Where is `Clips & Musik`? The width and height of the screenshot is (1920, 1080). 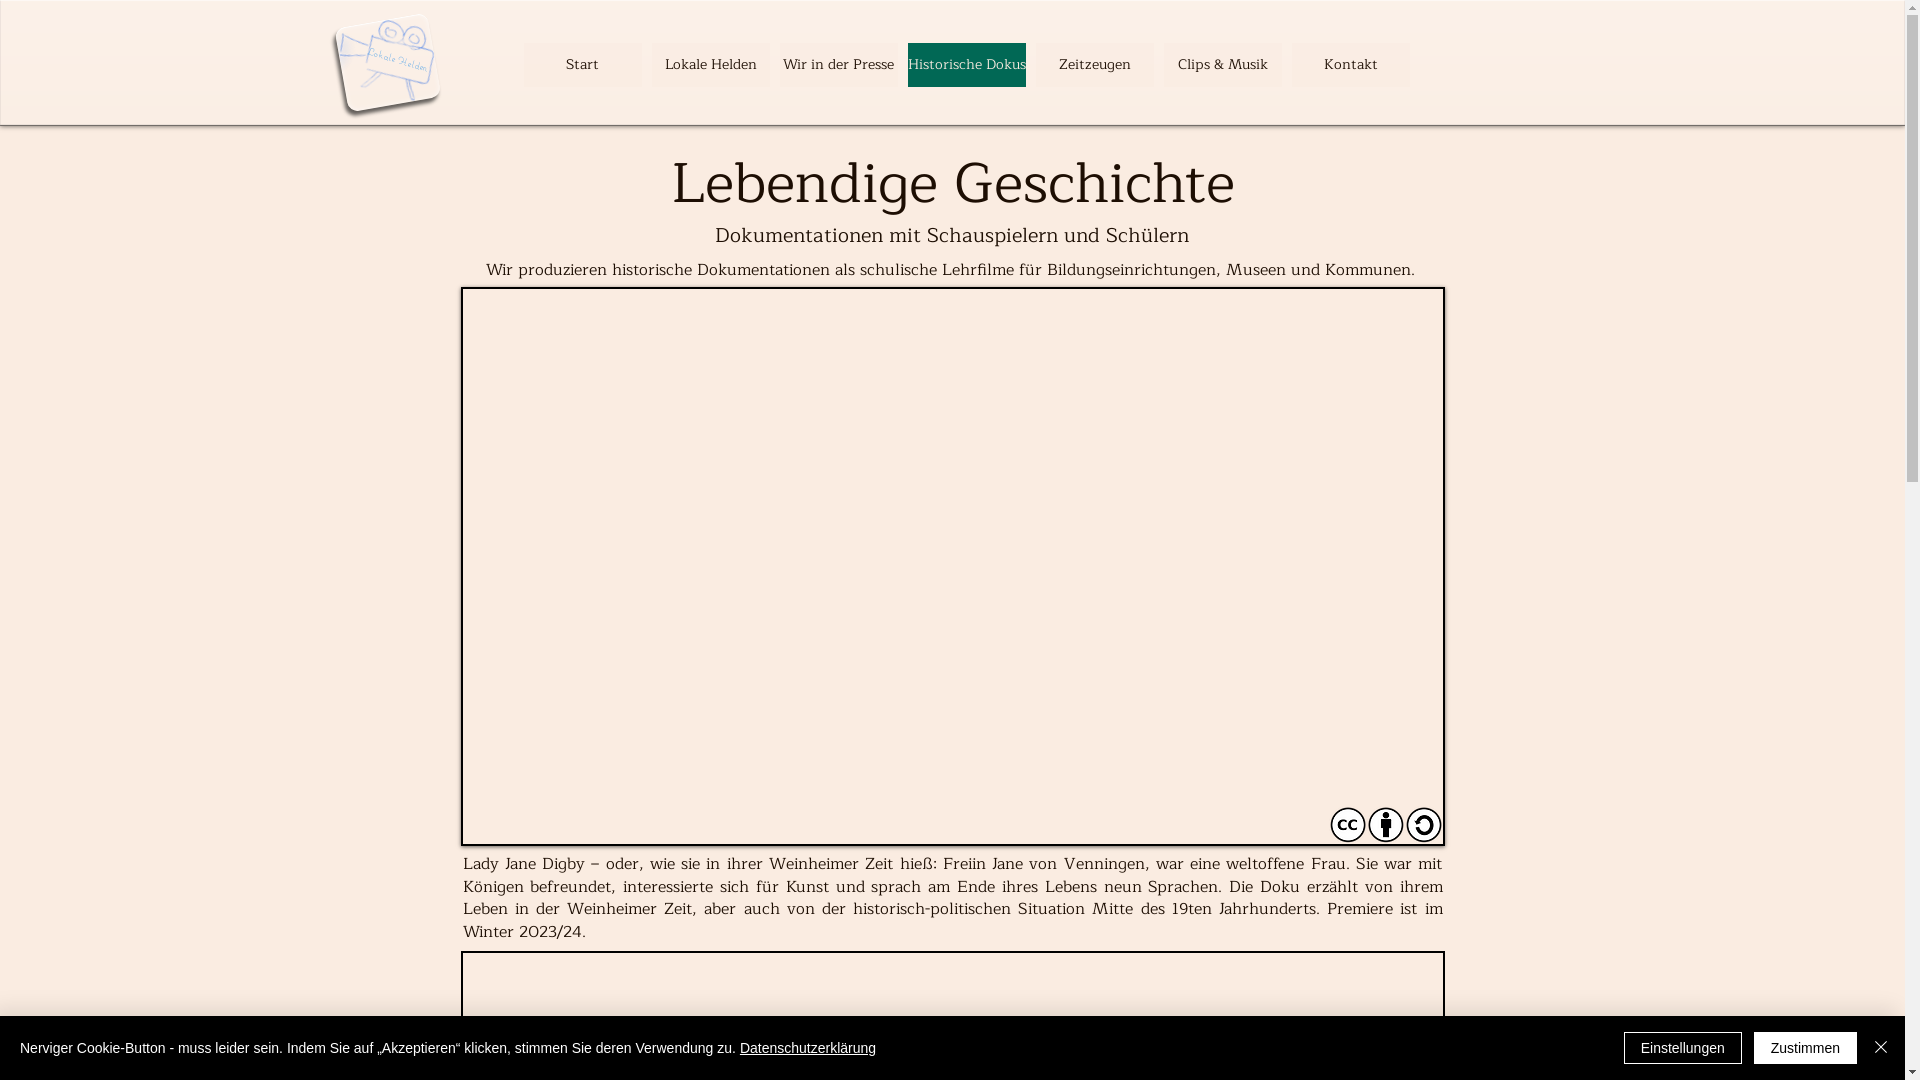
Clips & Musik is located at coordinates (1223, 65).